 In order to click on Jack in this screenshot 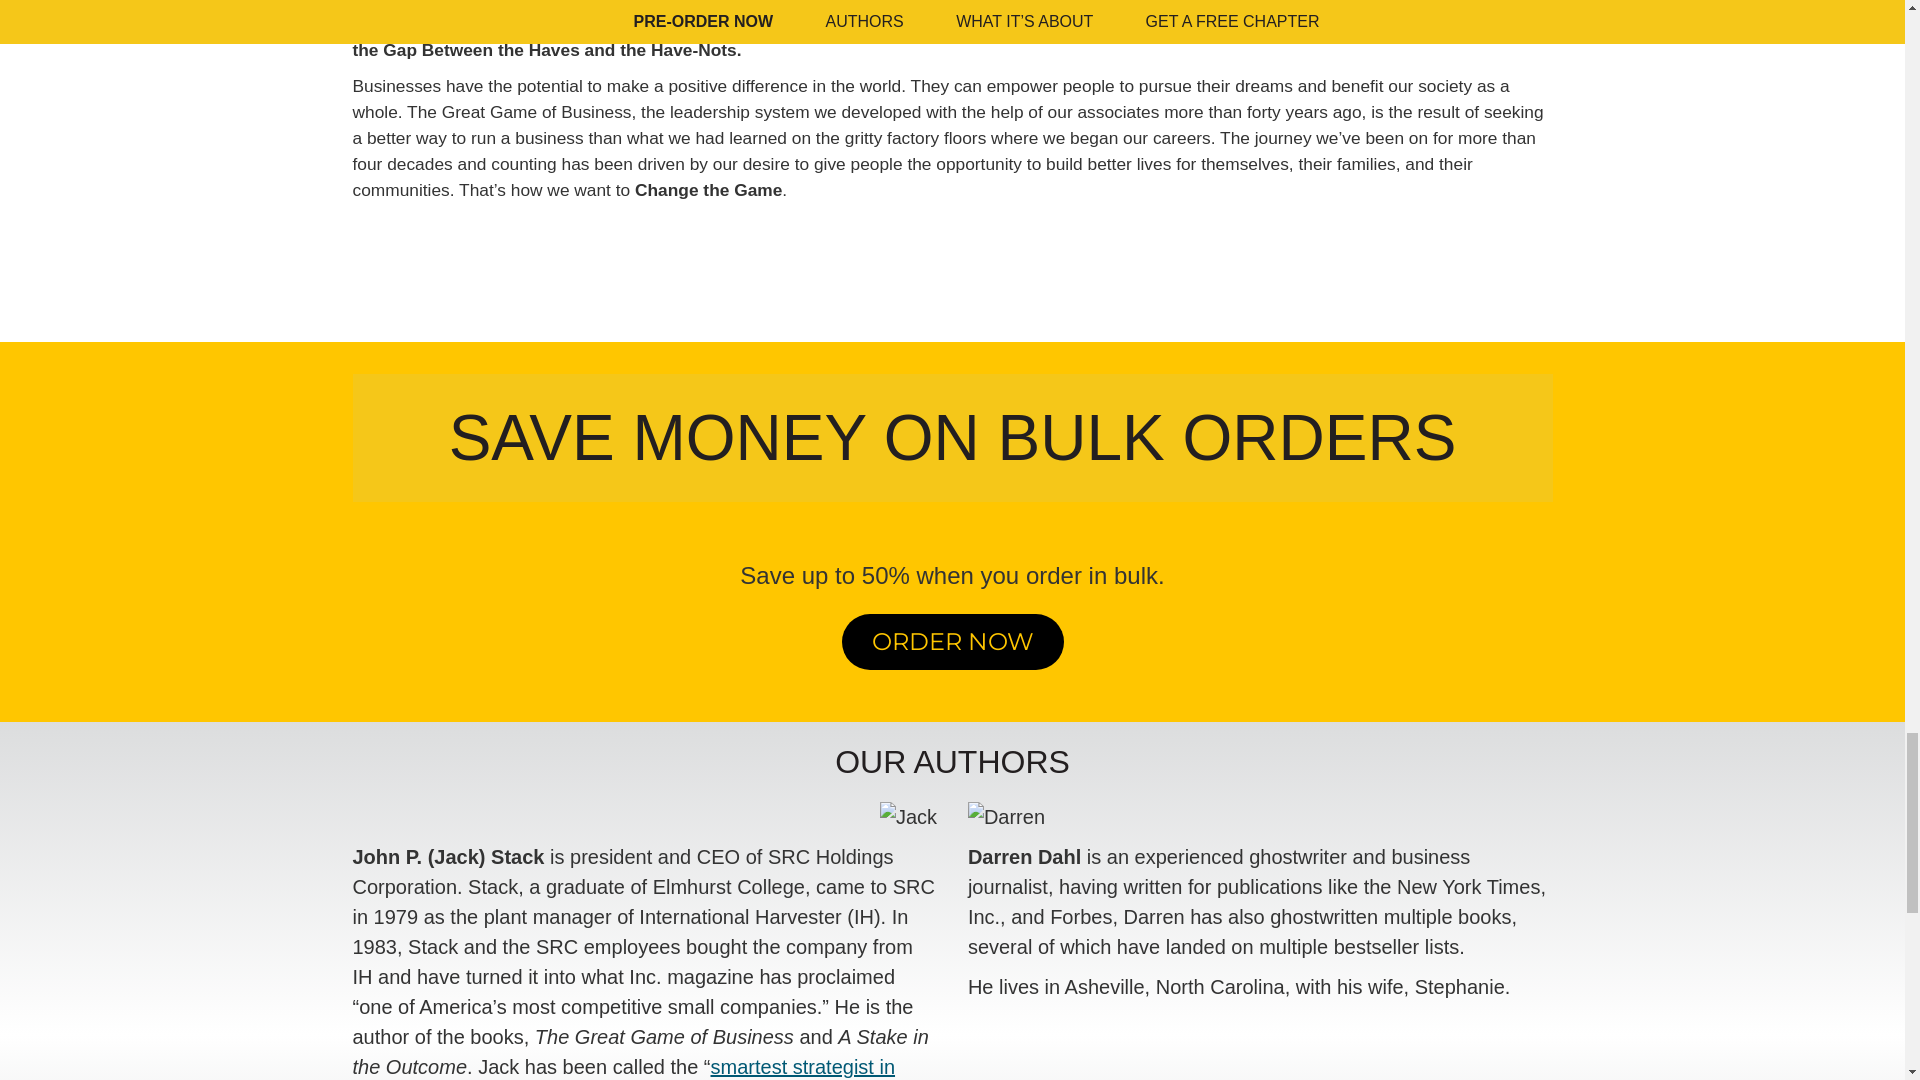, I will do `click(908, 816)`.